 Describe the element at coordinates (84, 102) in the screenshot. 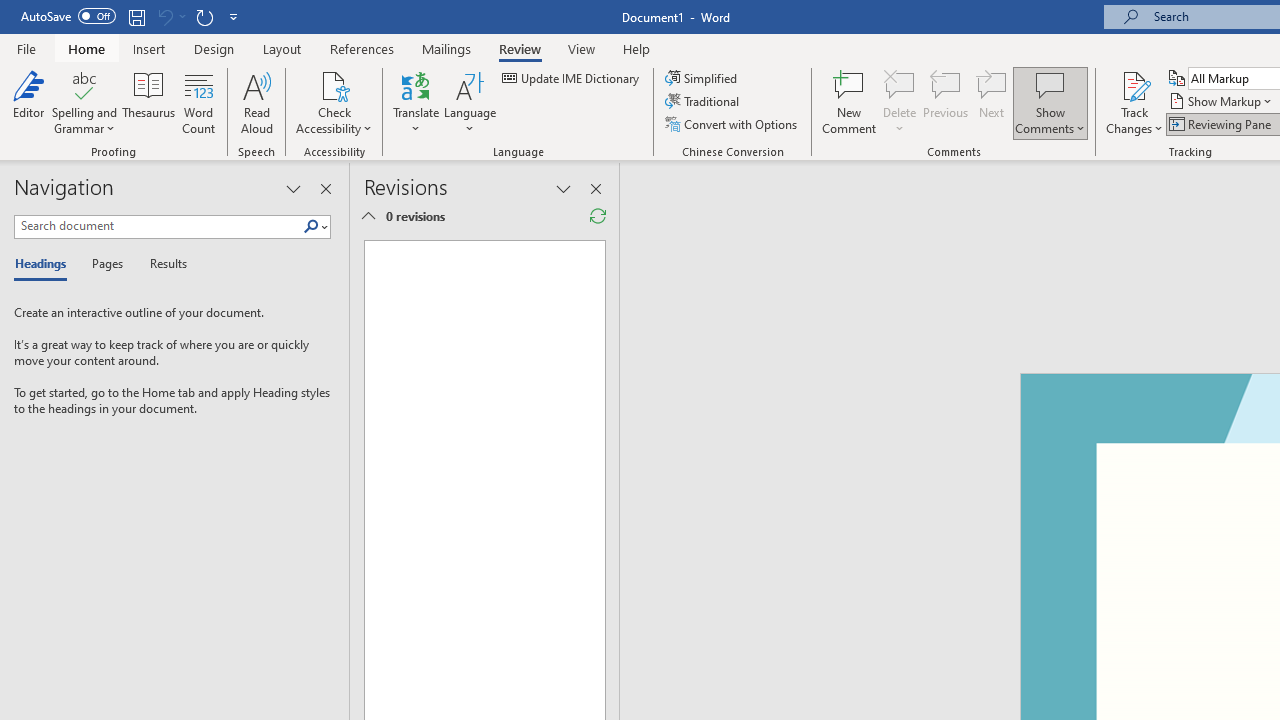

I see `Spelling and Grammar` at that location.